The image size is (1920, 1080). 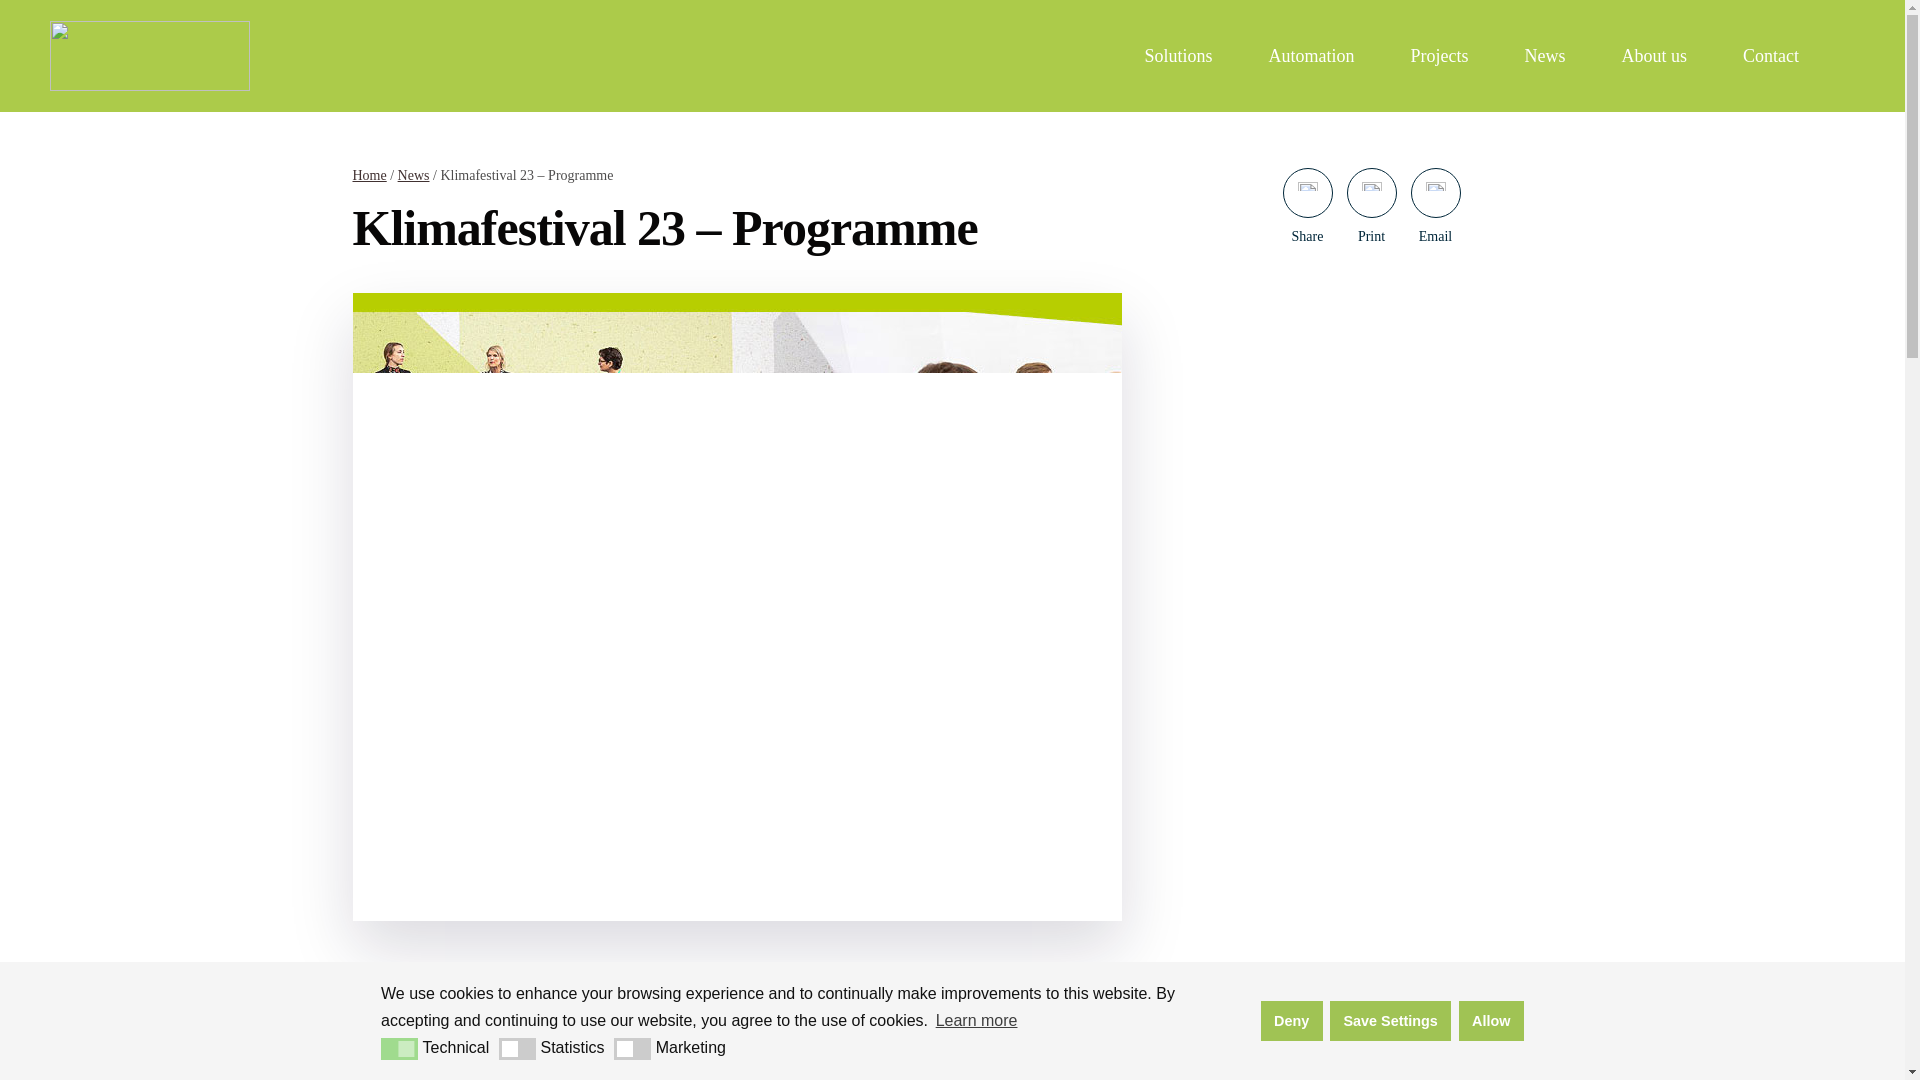 I want to click on News, so click(x=414, y=175).